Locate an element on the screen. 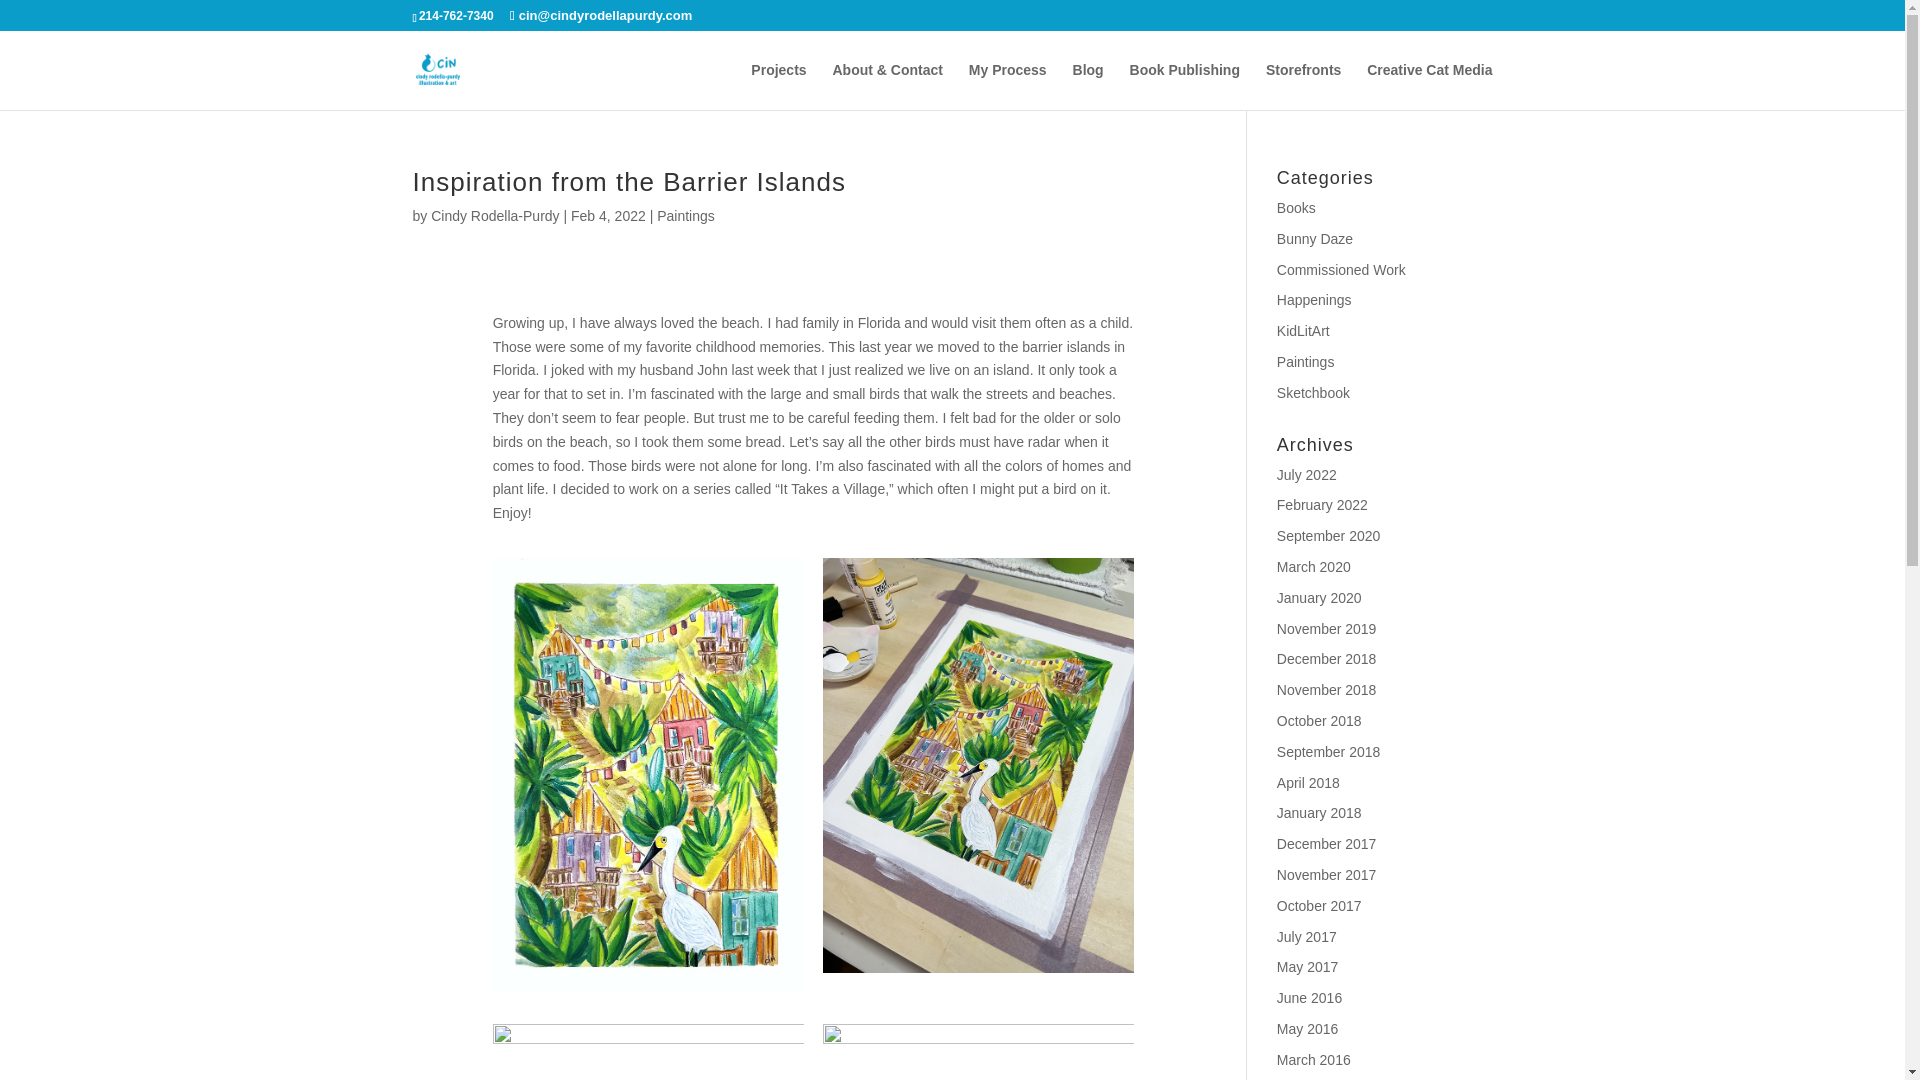 This screenshot has height=1080, width=1920. July 2017 is located at coordinates (1306, 936).